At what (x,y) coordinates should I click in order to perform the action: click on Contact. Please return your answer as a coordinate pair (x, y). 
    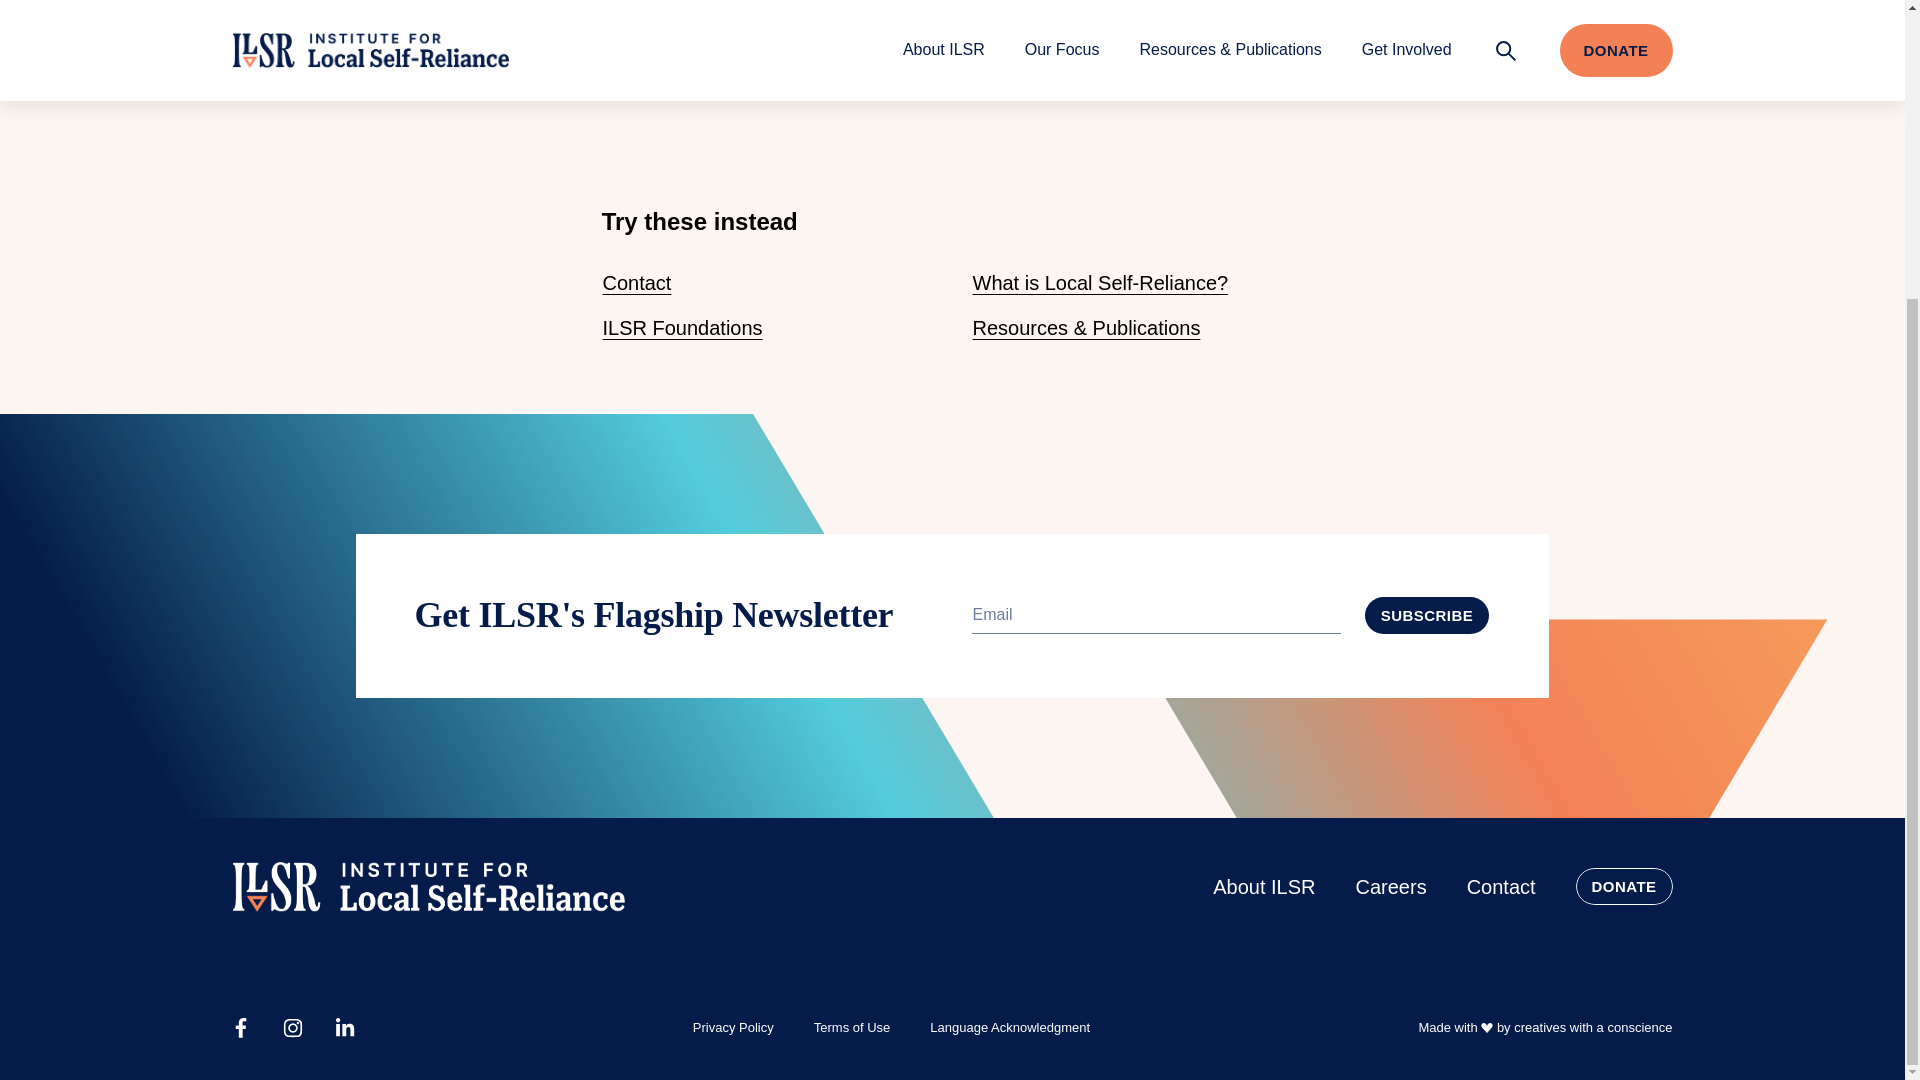
    Looking at the image, I should click on (636, 282).